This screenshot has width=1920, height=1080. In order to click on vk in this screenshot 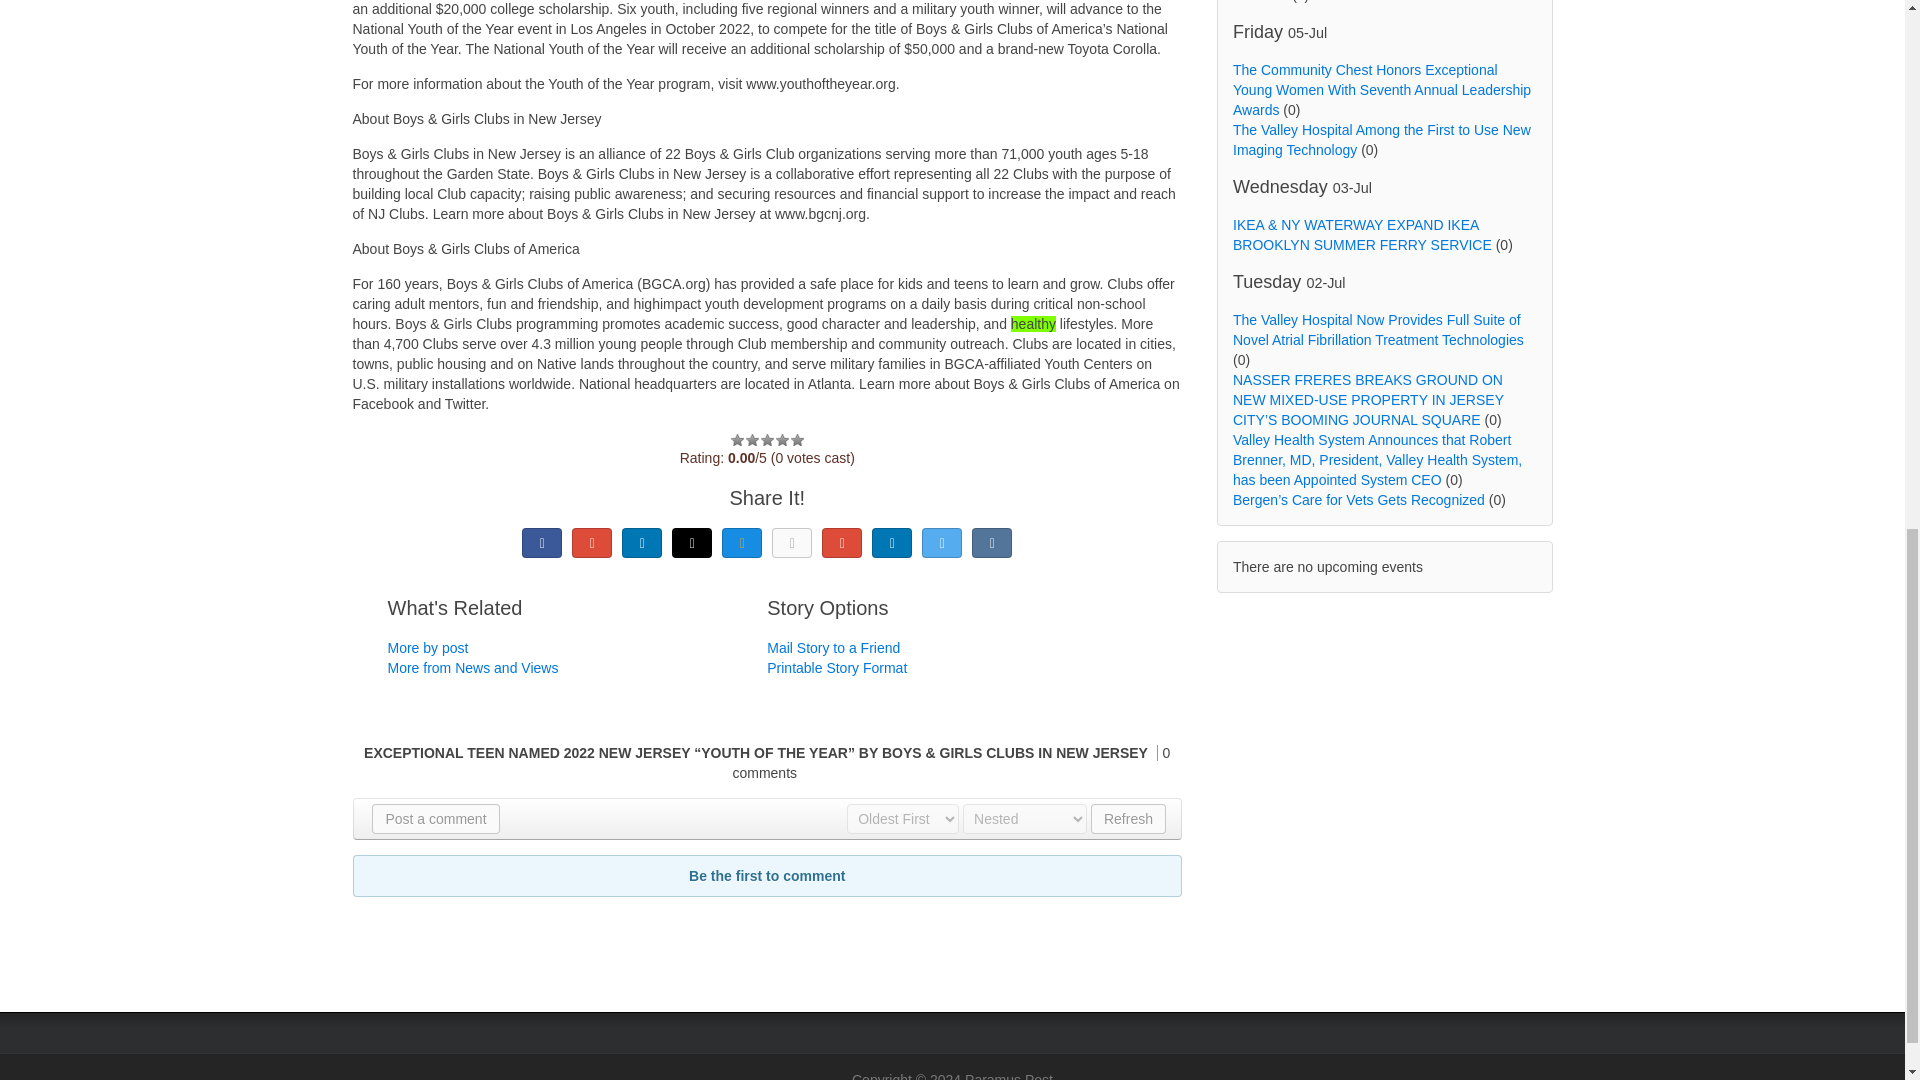, I will do `click(991, 543)`.